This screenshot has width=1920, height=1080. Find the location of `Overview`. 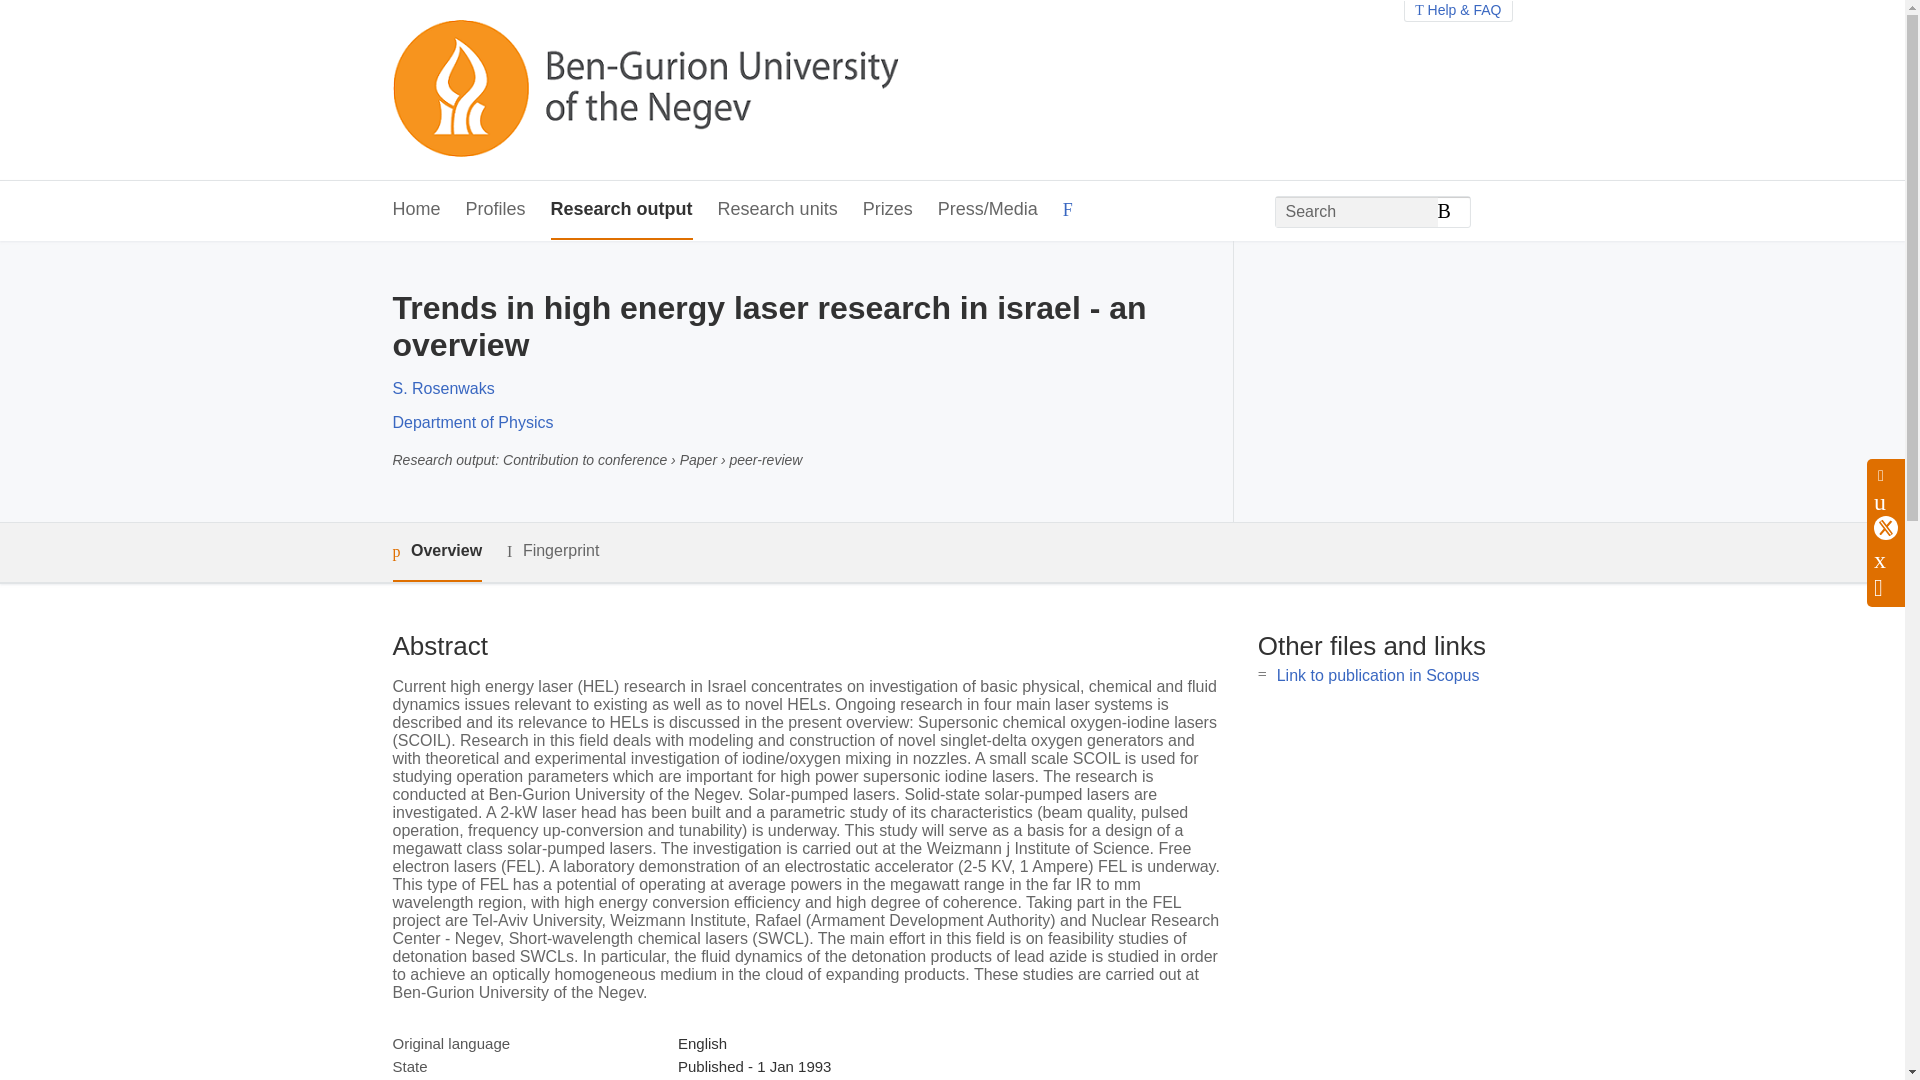

Overview is located at coordinates (436, 552).